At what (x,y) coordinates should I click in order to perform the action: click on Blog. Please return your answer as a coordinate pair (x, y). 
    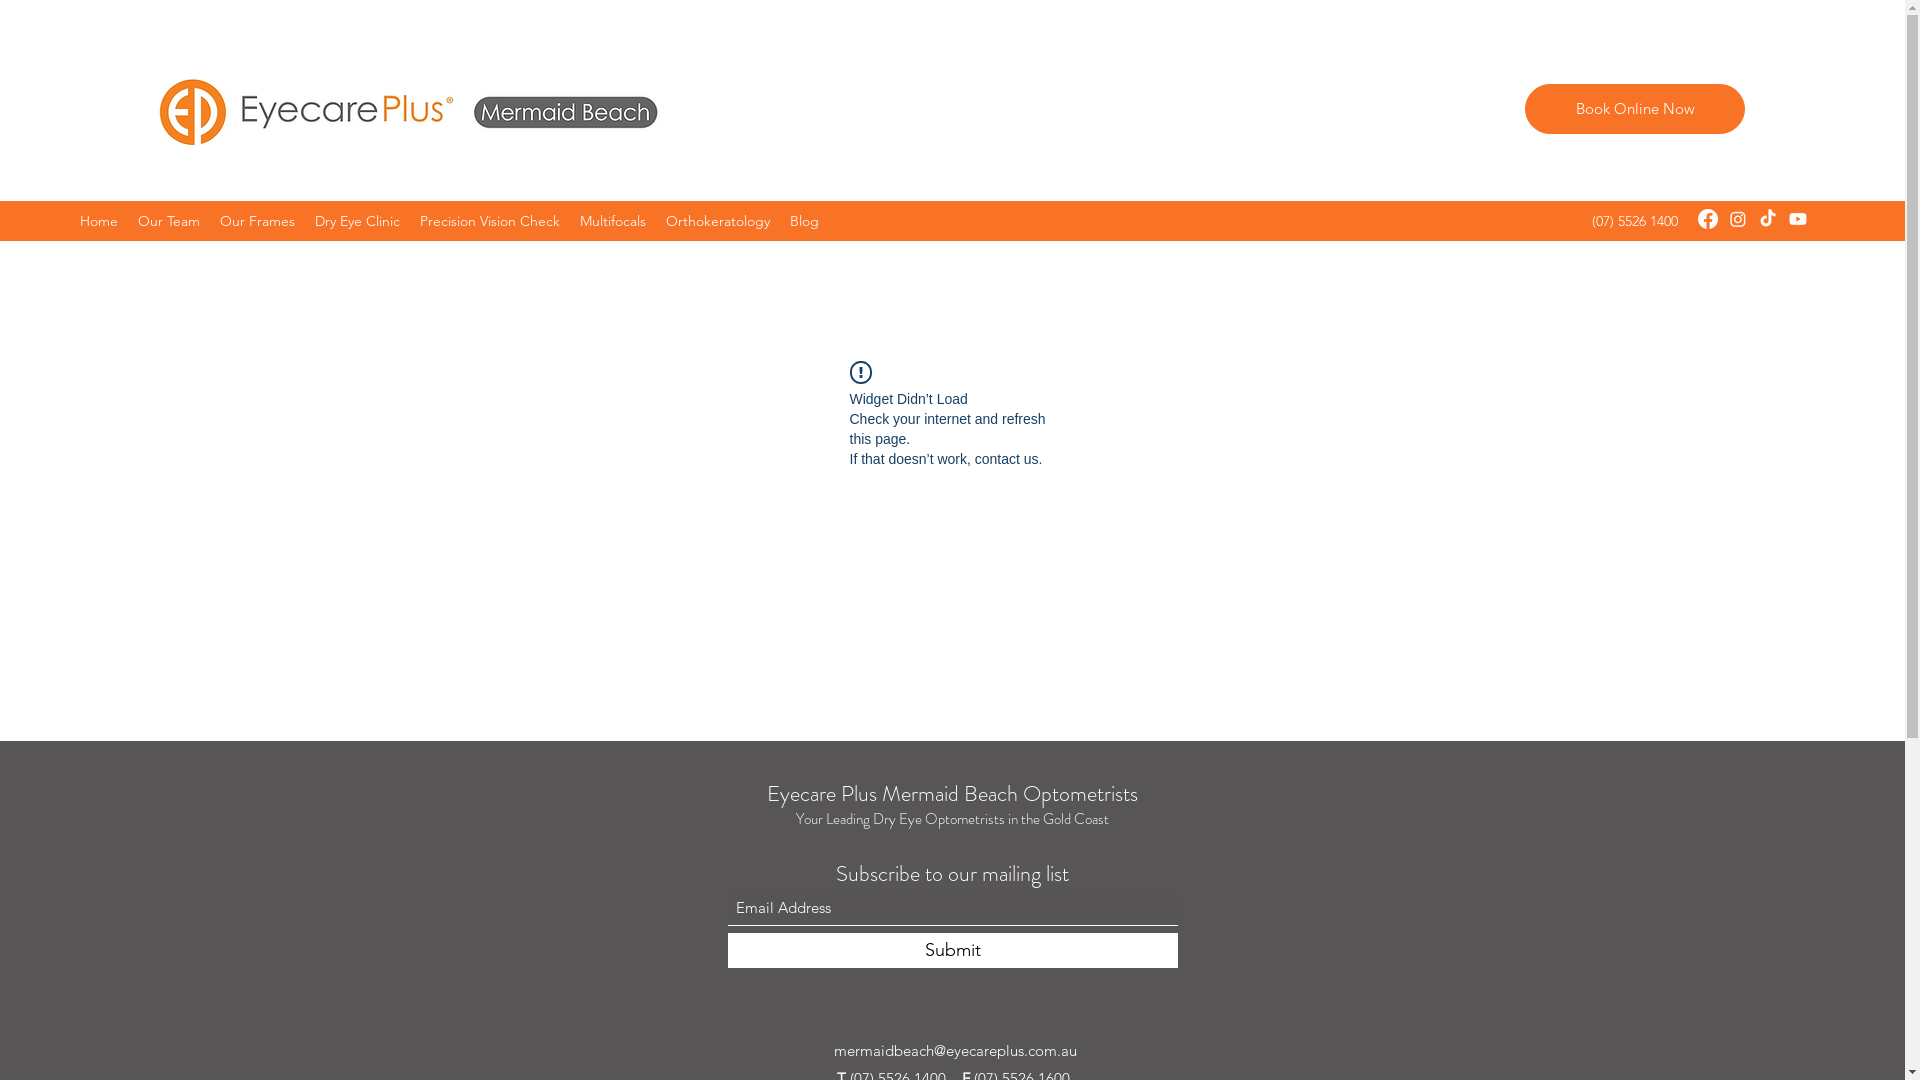
    Looking at the image, I should click on (804, 221).